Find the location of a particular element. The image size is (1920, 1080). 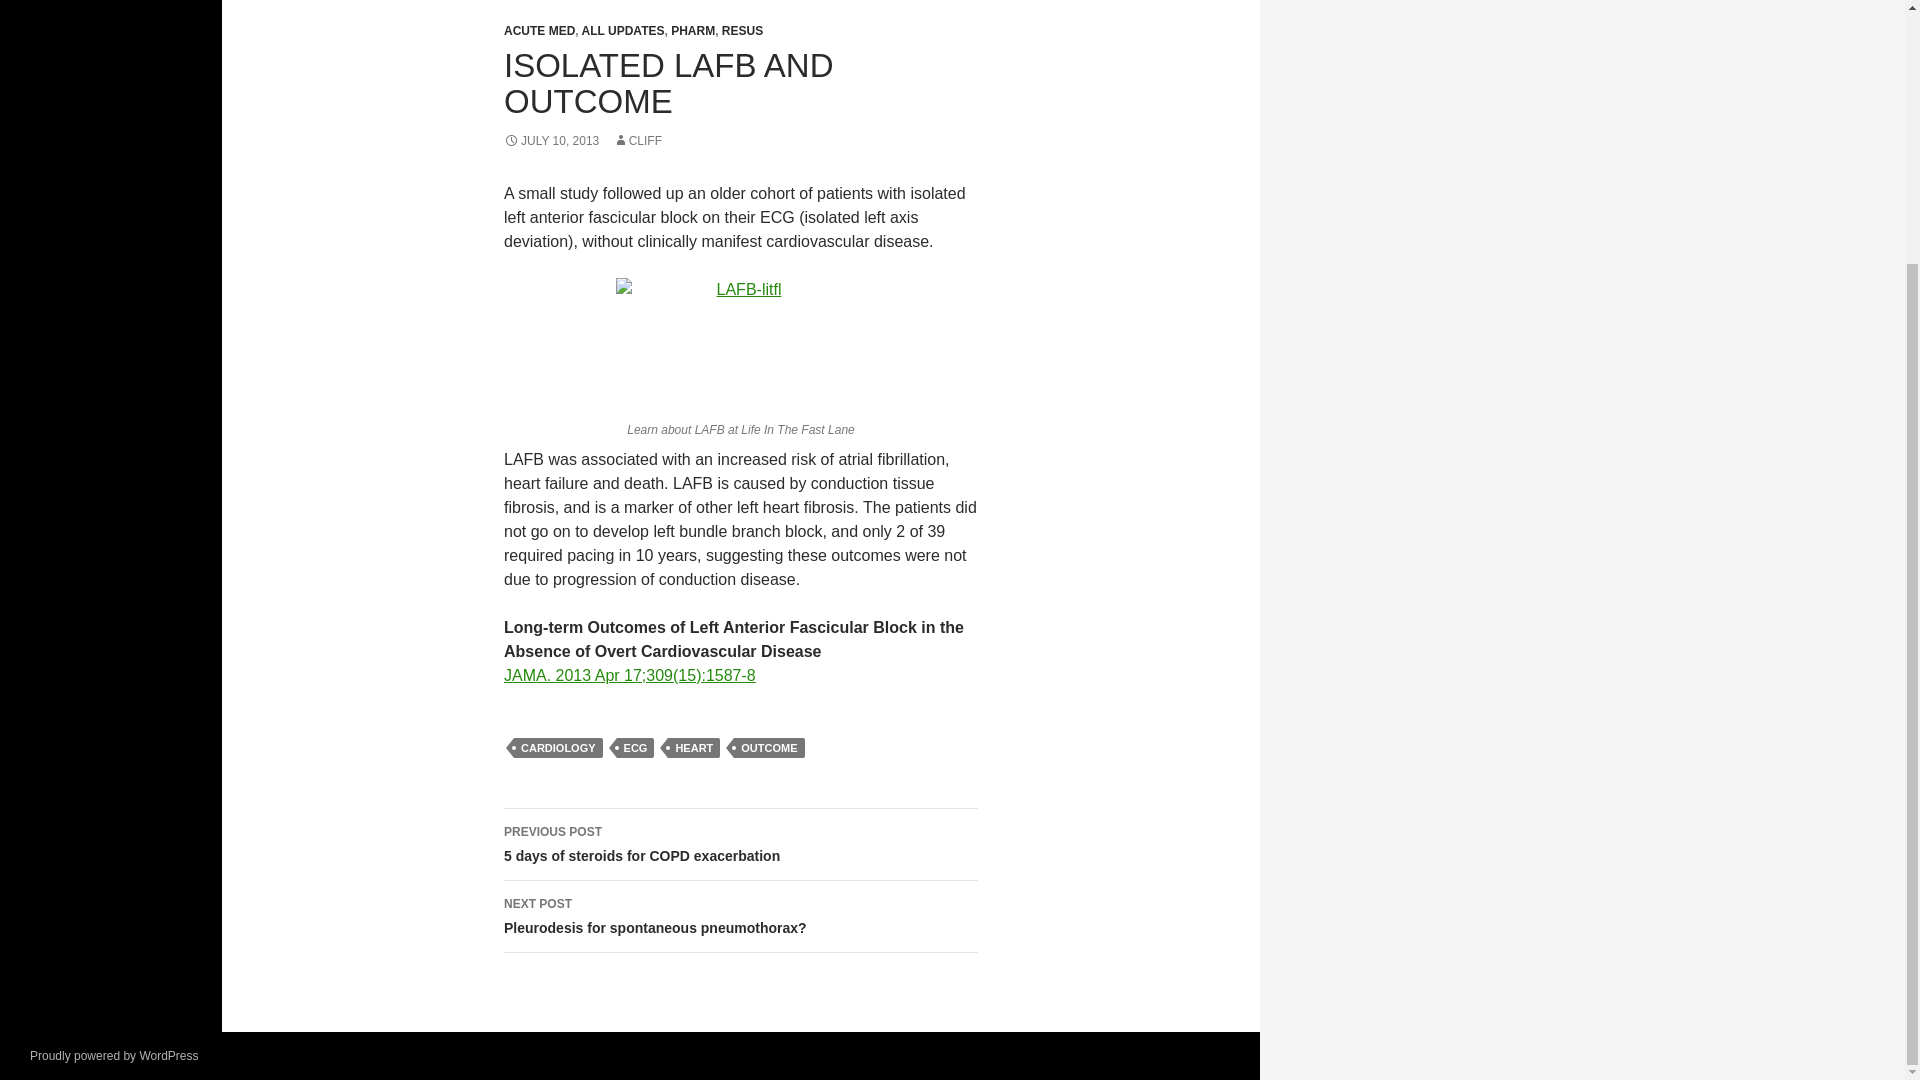

PHARM is located at coordinates (538, 30).